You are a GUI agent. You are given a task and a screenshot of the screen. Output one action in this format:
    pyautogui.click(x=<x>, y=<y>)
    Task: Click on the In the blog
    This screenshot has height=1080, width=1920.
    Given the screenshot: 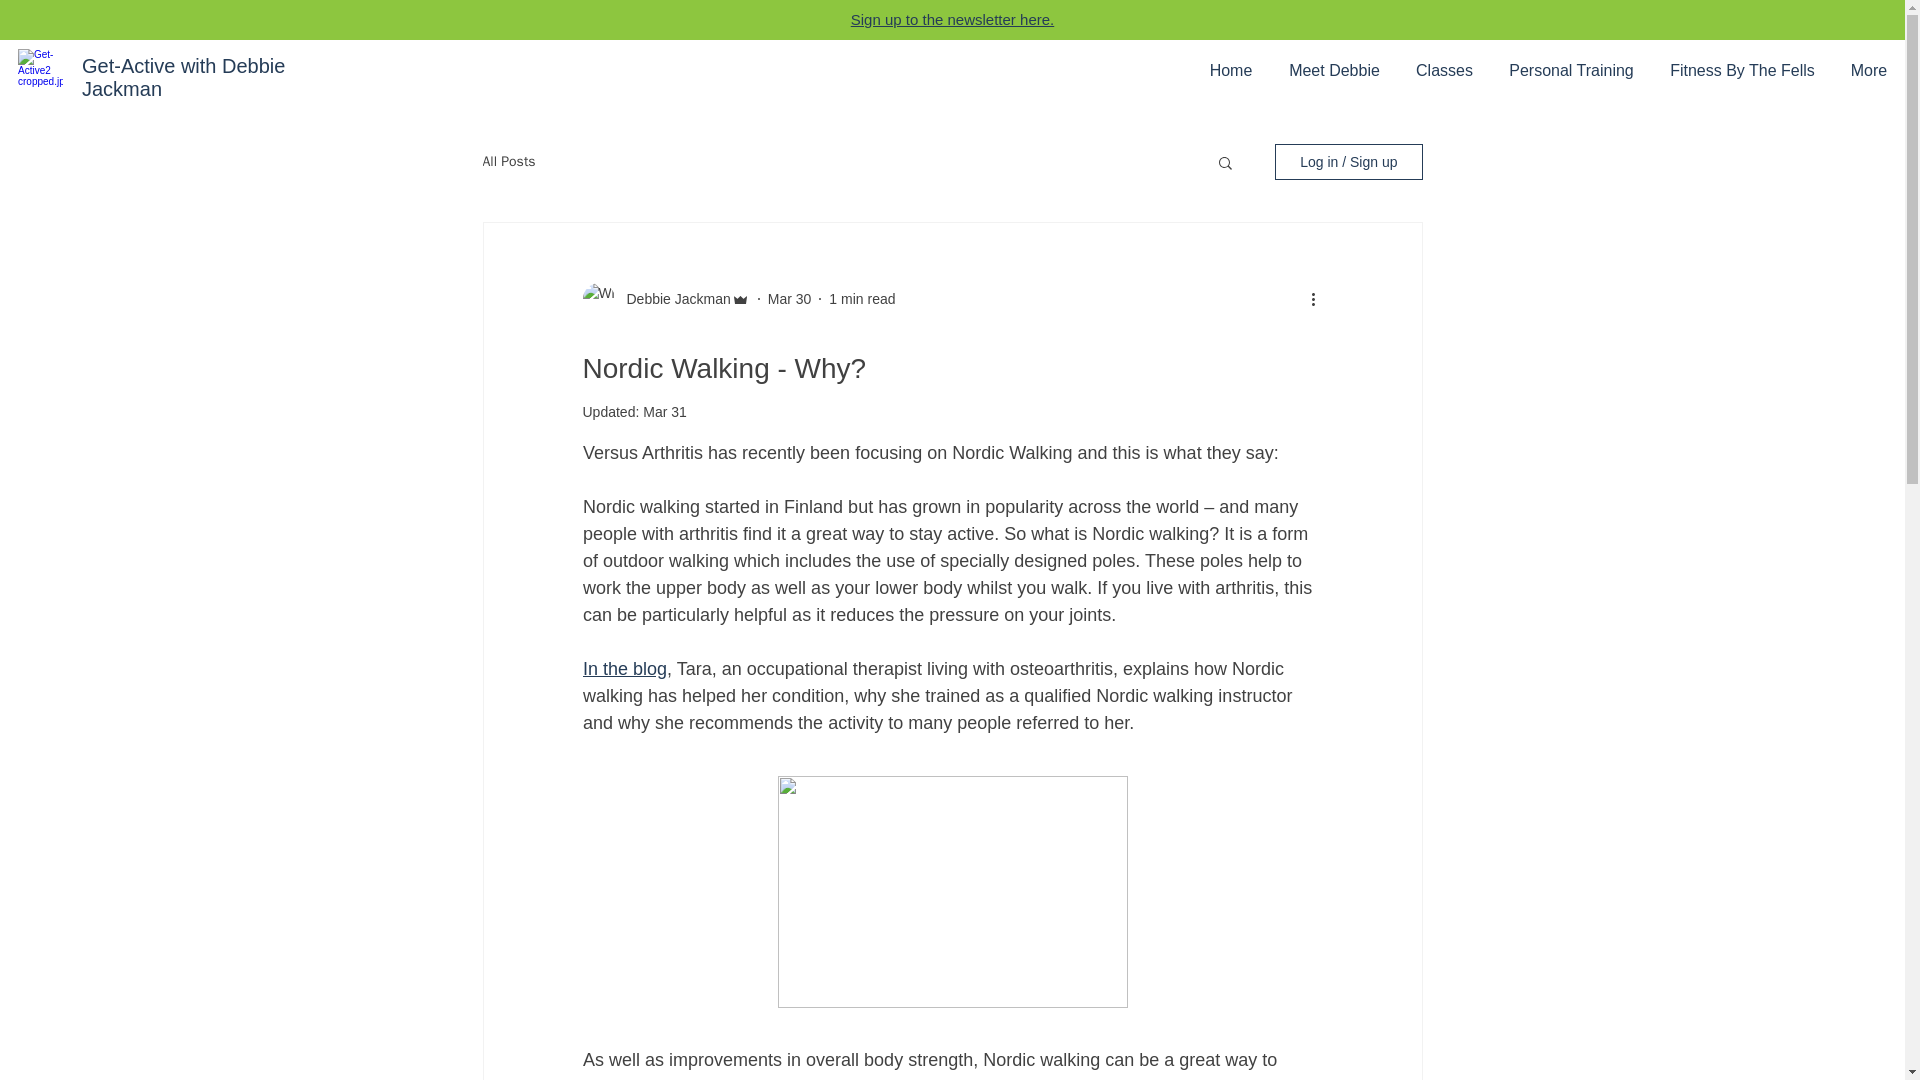 What is the action you would take?
    pyautogui.click(x=624, y=668)
    